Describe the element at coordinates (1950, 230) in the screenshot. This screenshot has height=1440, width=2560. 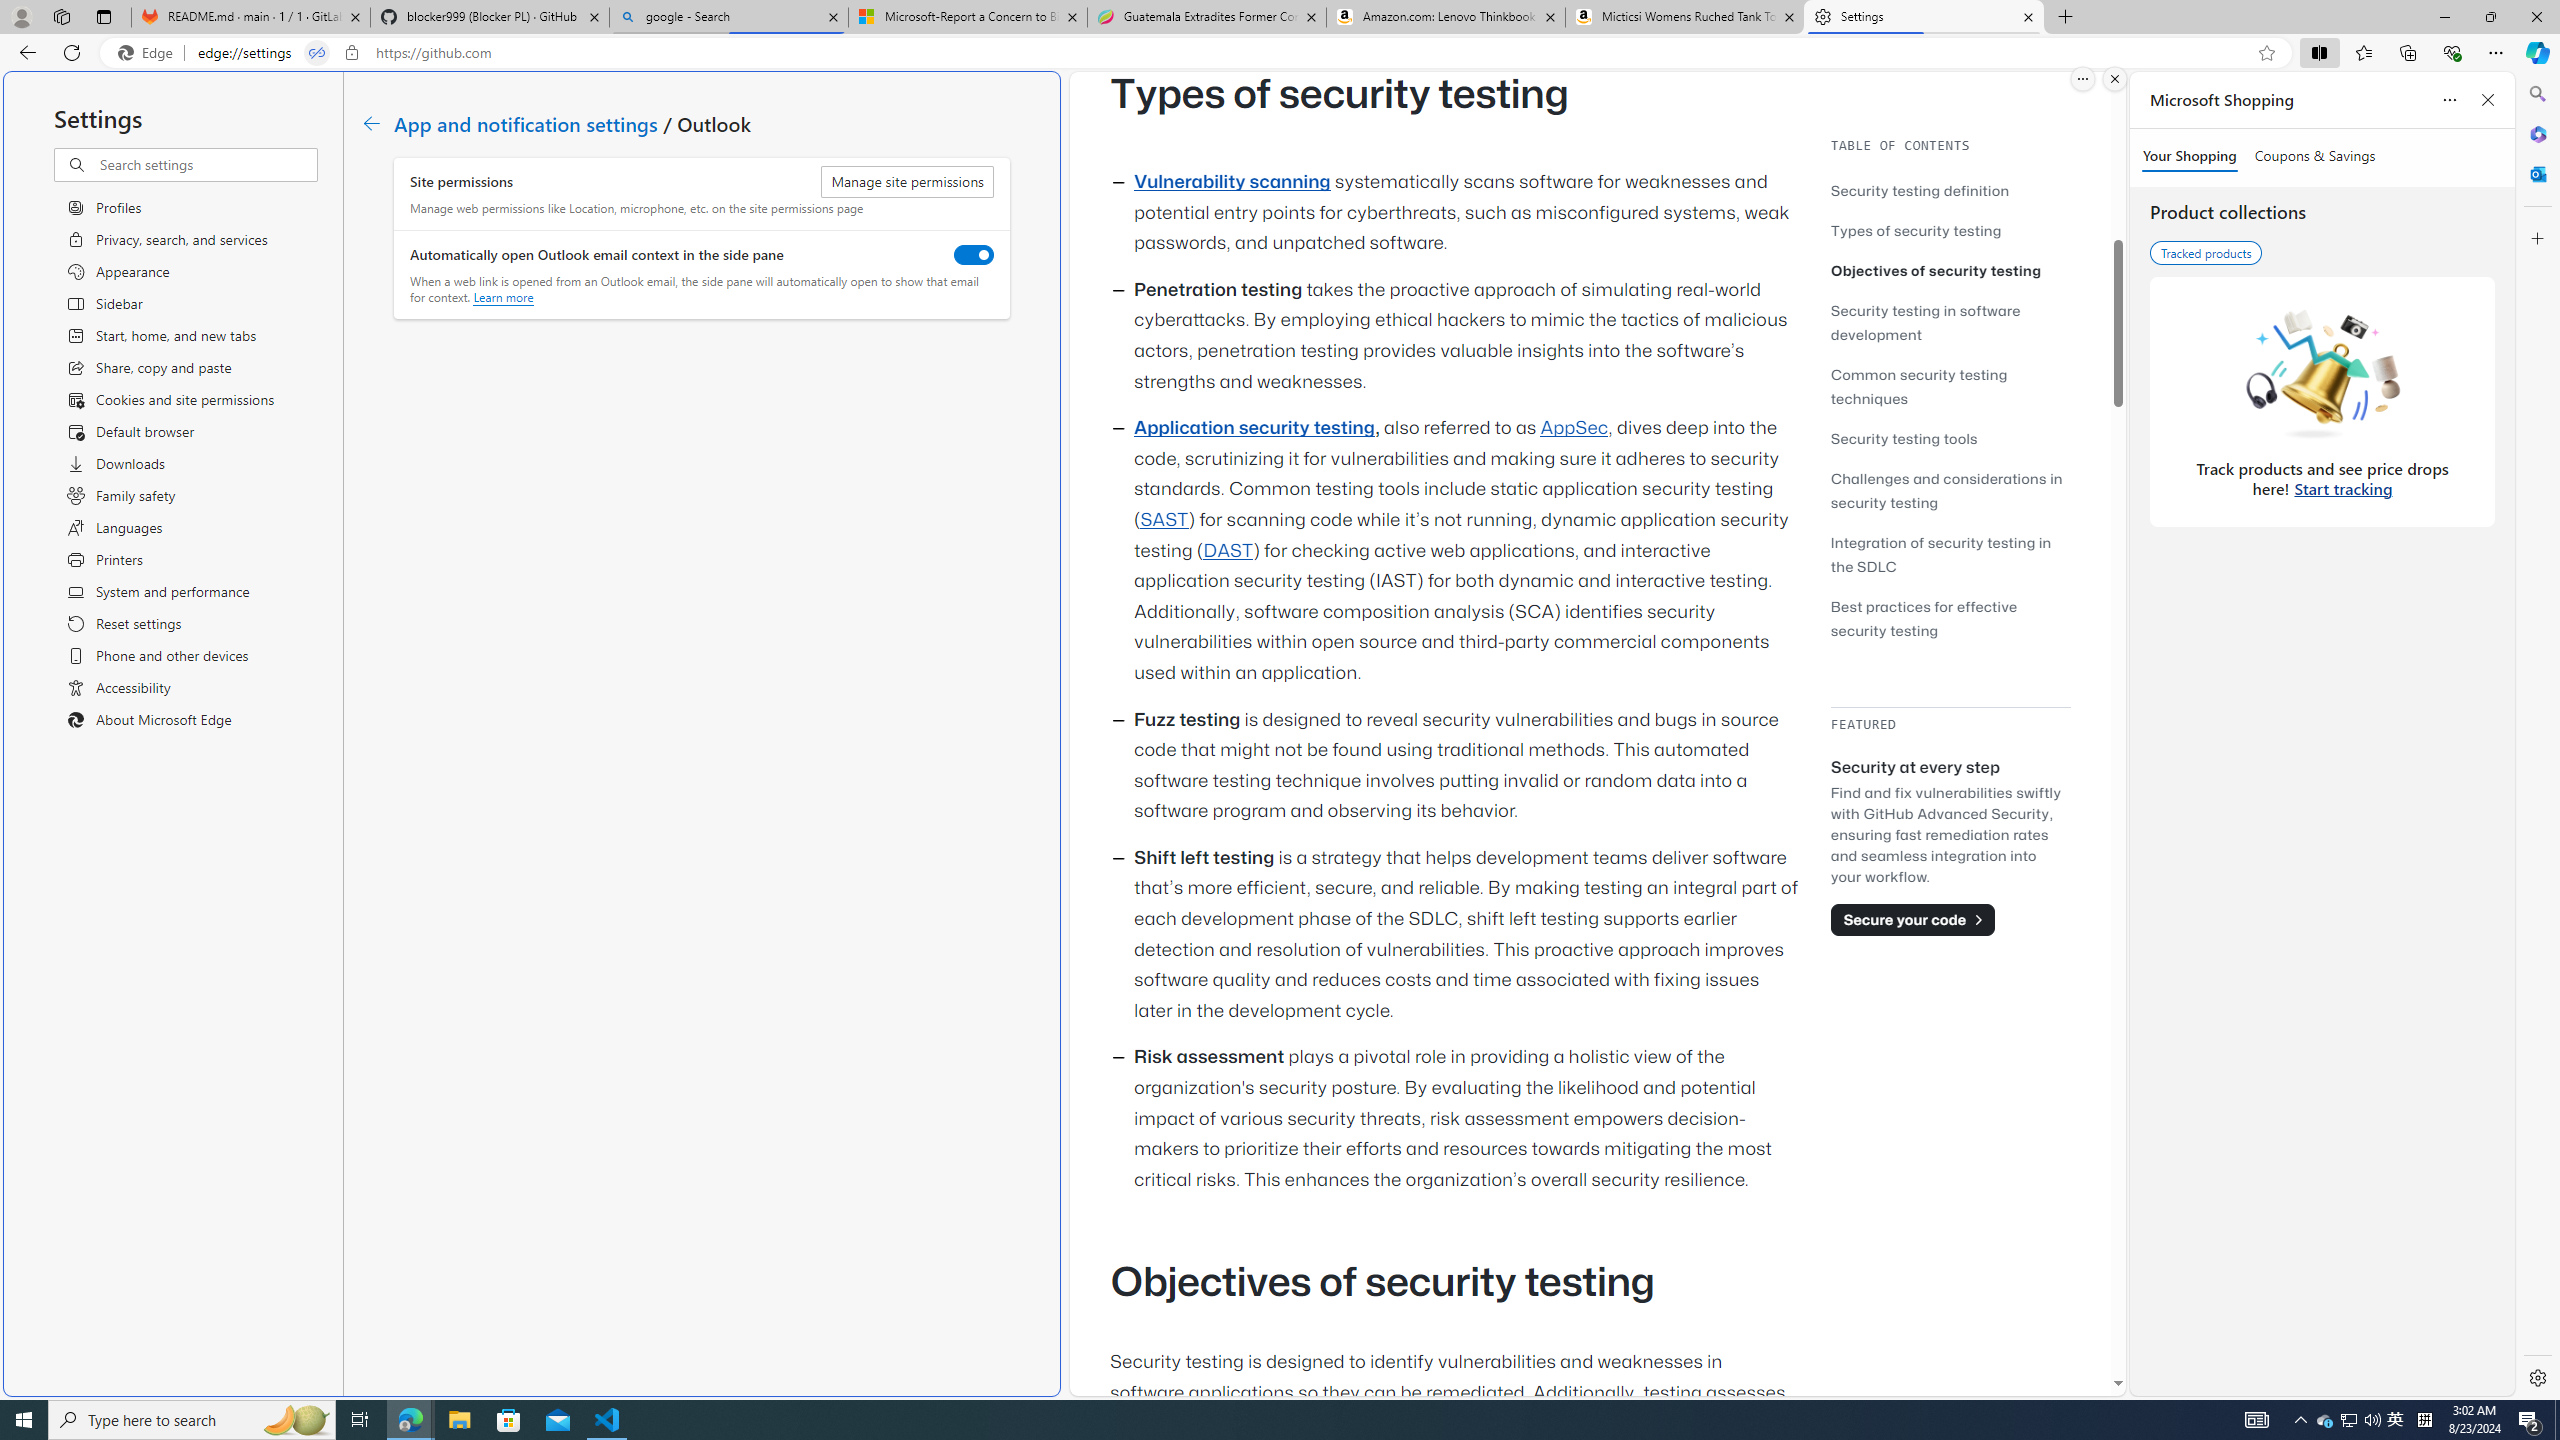
I see `Types of security testing` at that location.